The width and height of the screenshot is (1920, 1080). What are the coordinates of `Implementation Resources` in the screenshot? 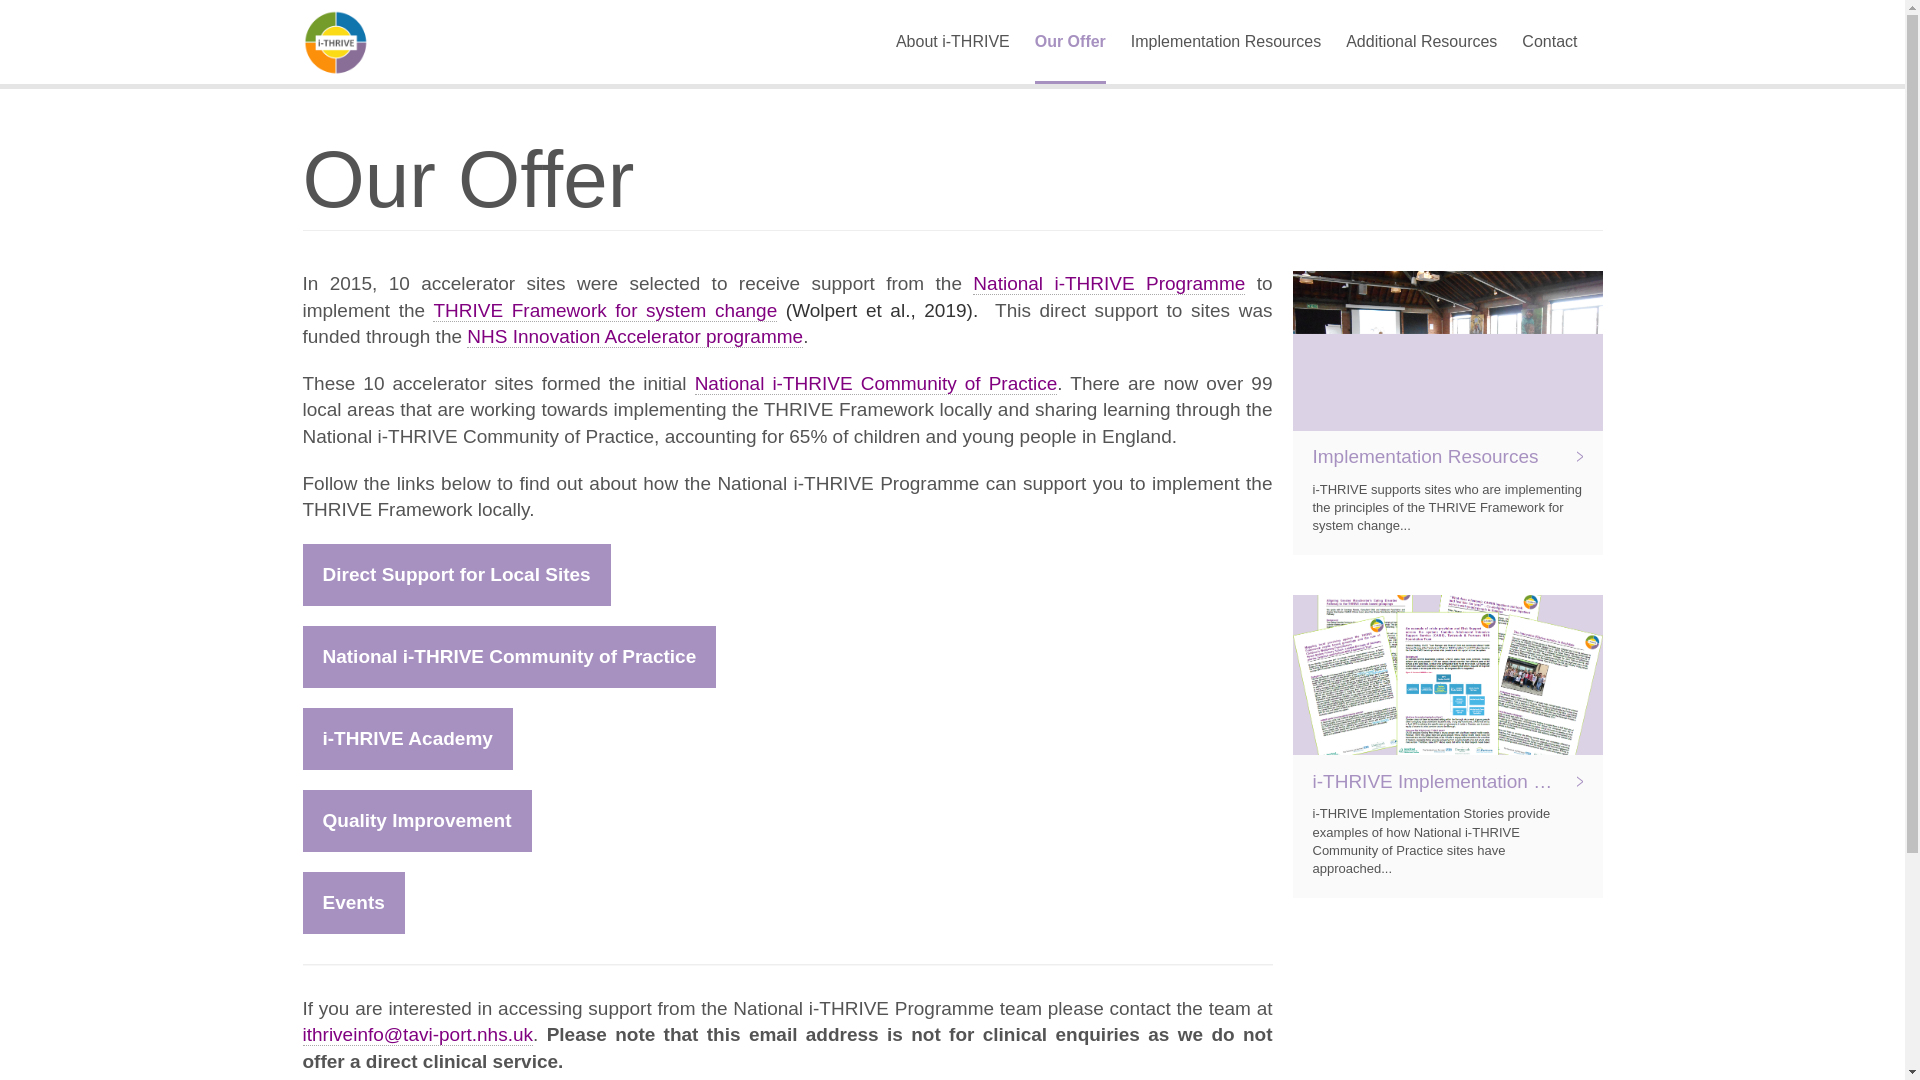 It's located at (1225, 42).